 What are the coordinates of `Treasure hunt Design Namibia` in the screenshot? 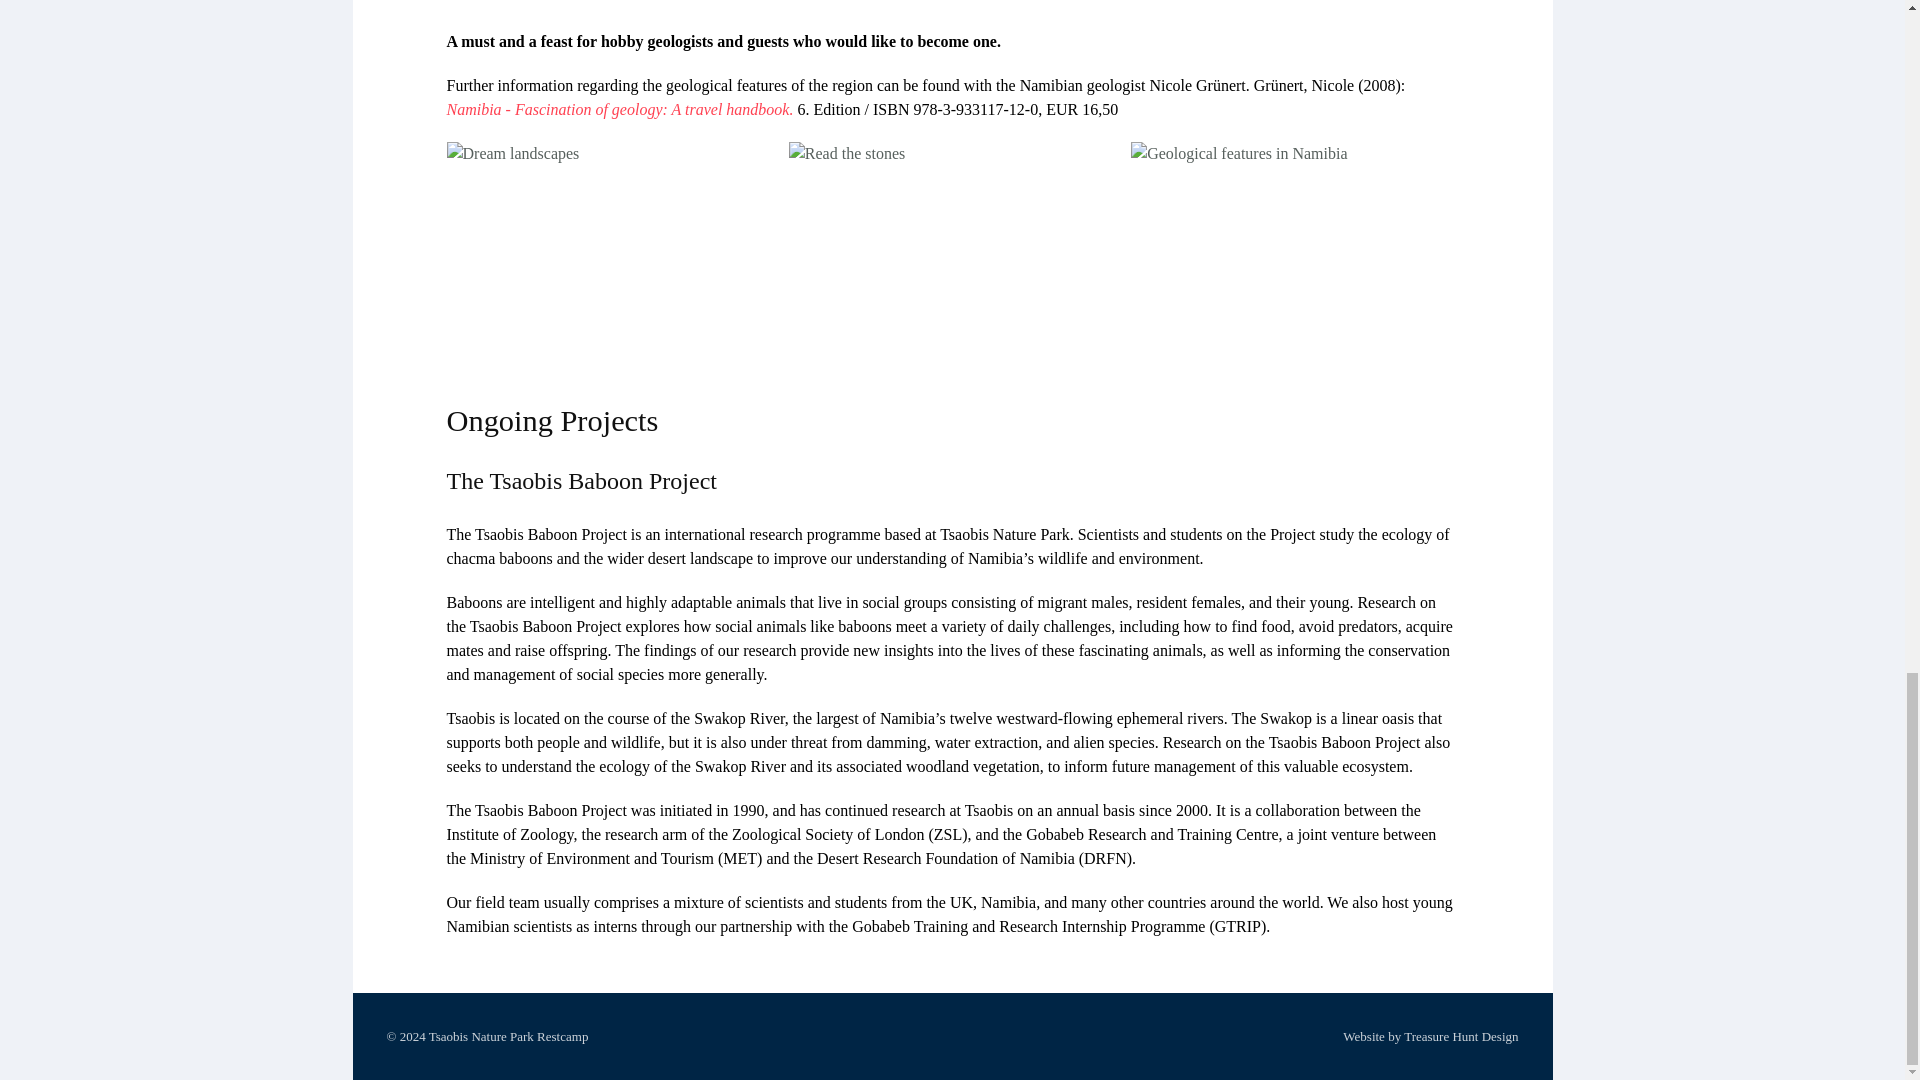 It's located at (1460, 1036).